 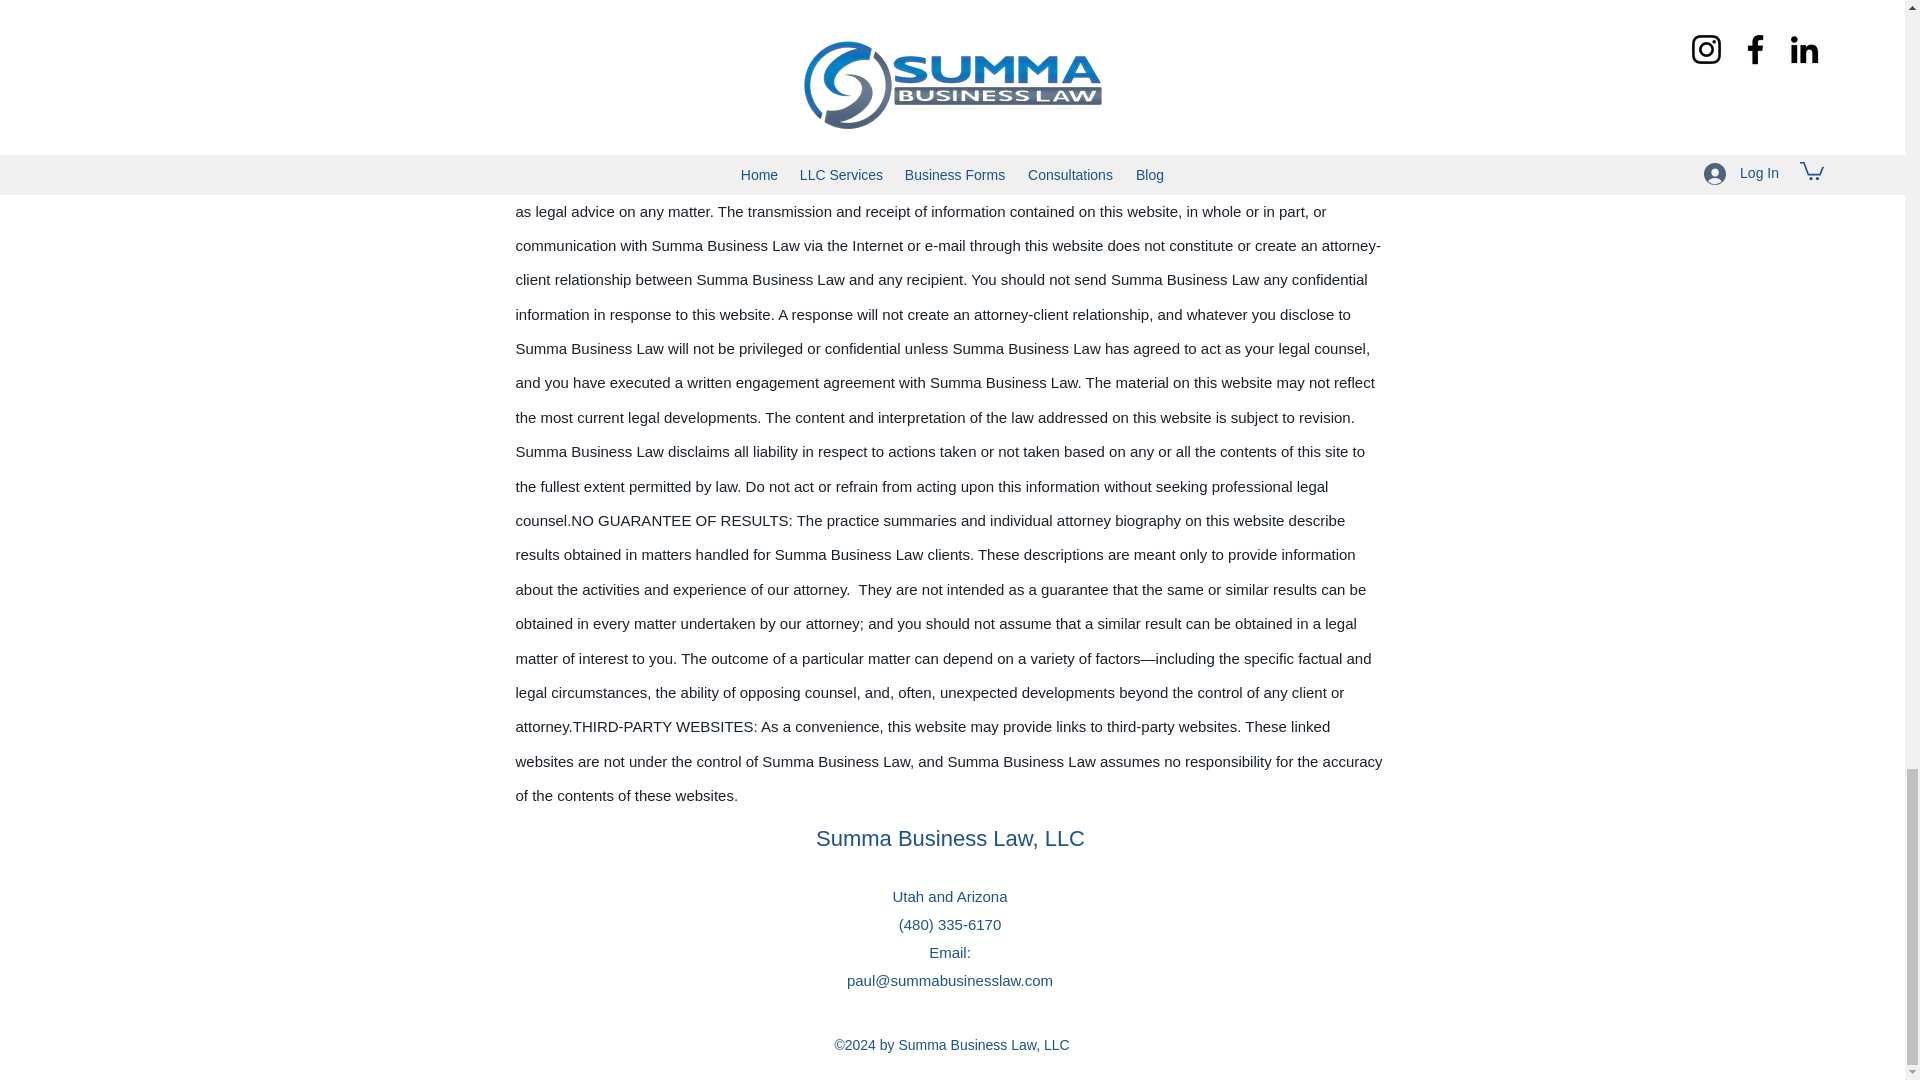 What do you see at coordinates (904, 49) in the screenshot?
I see `0` at bounding box center [904, 49].